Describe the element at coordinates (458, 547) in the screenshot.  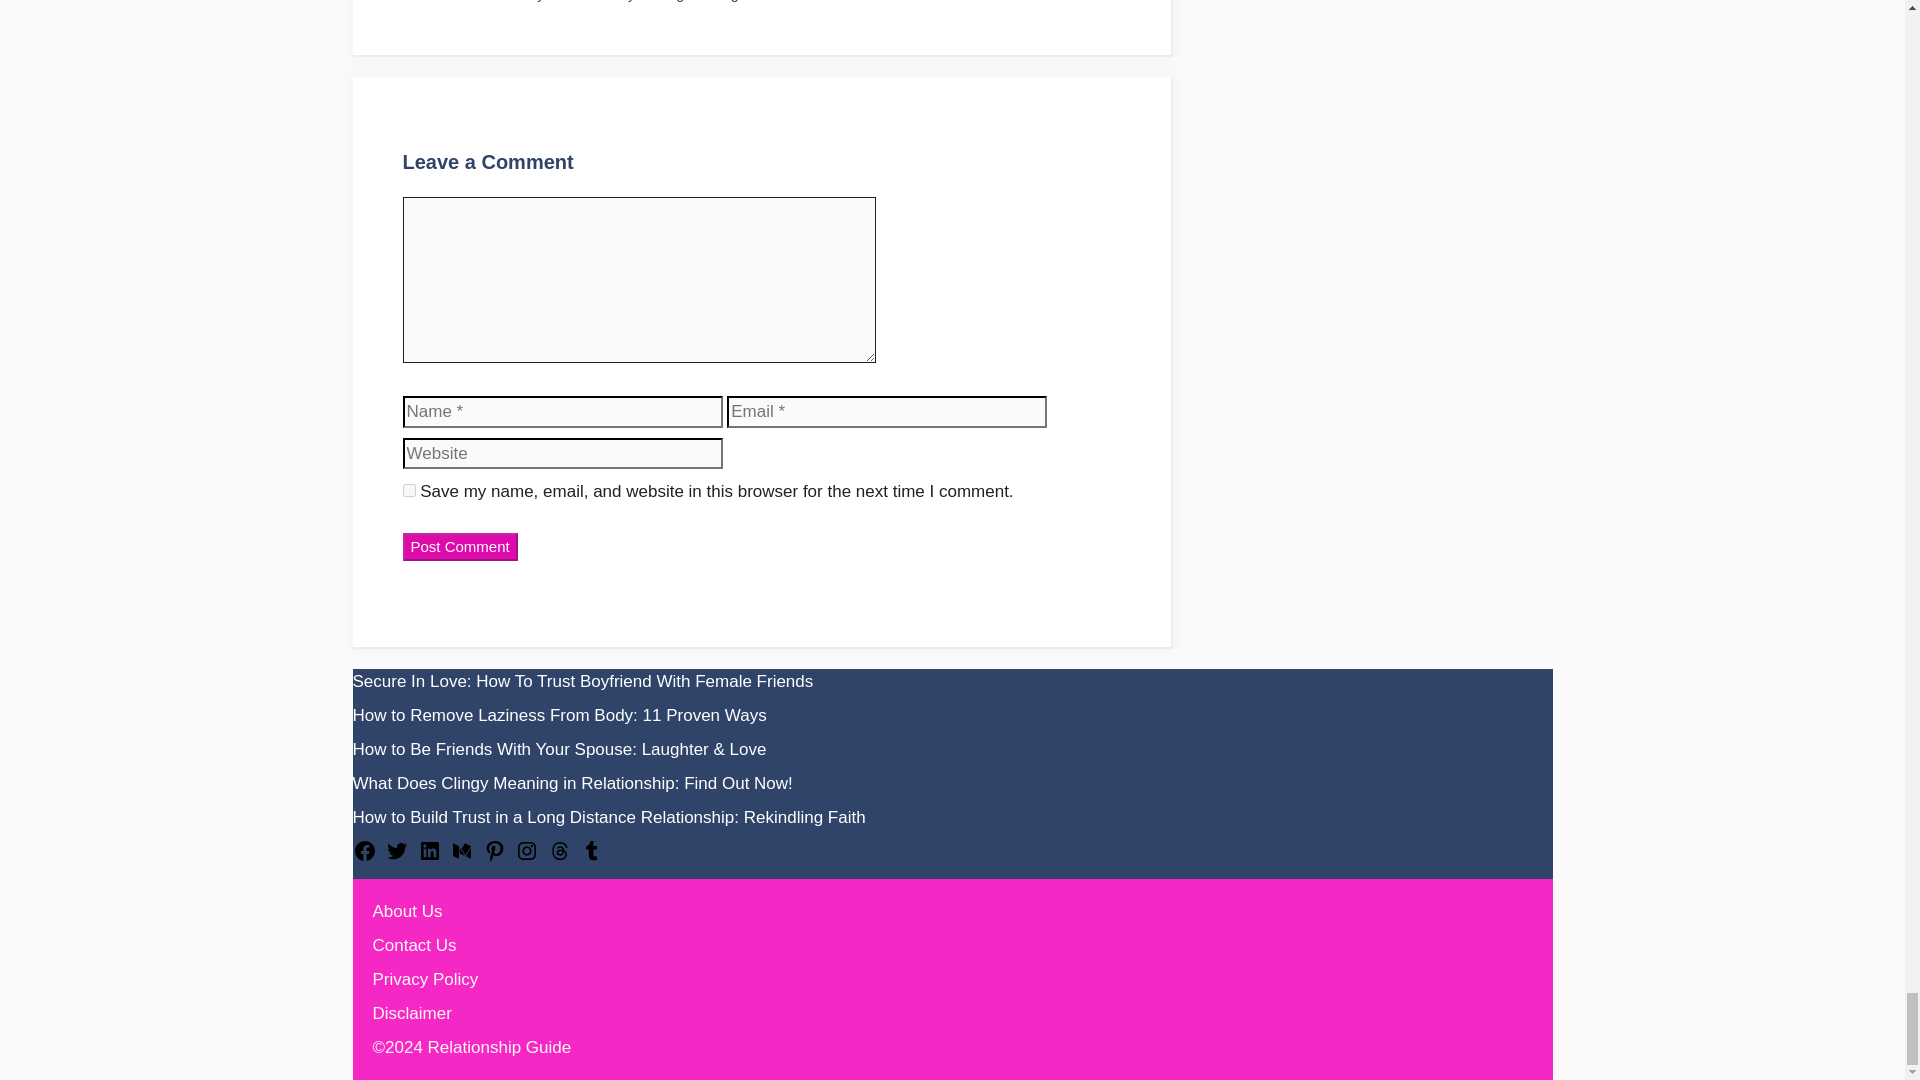
I see `Post Comment` at that location.